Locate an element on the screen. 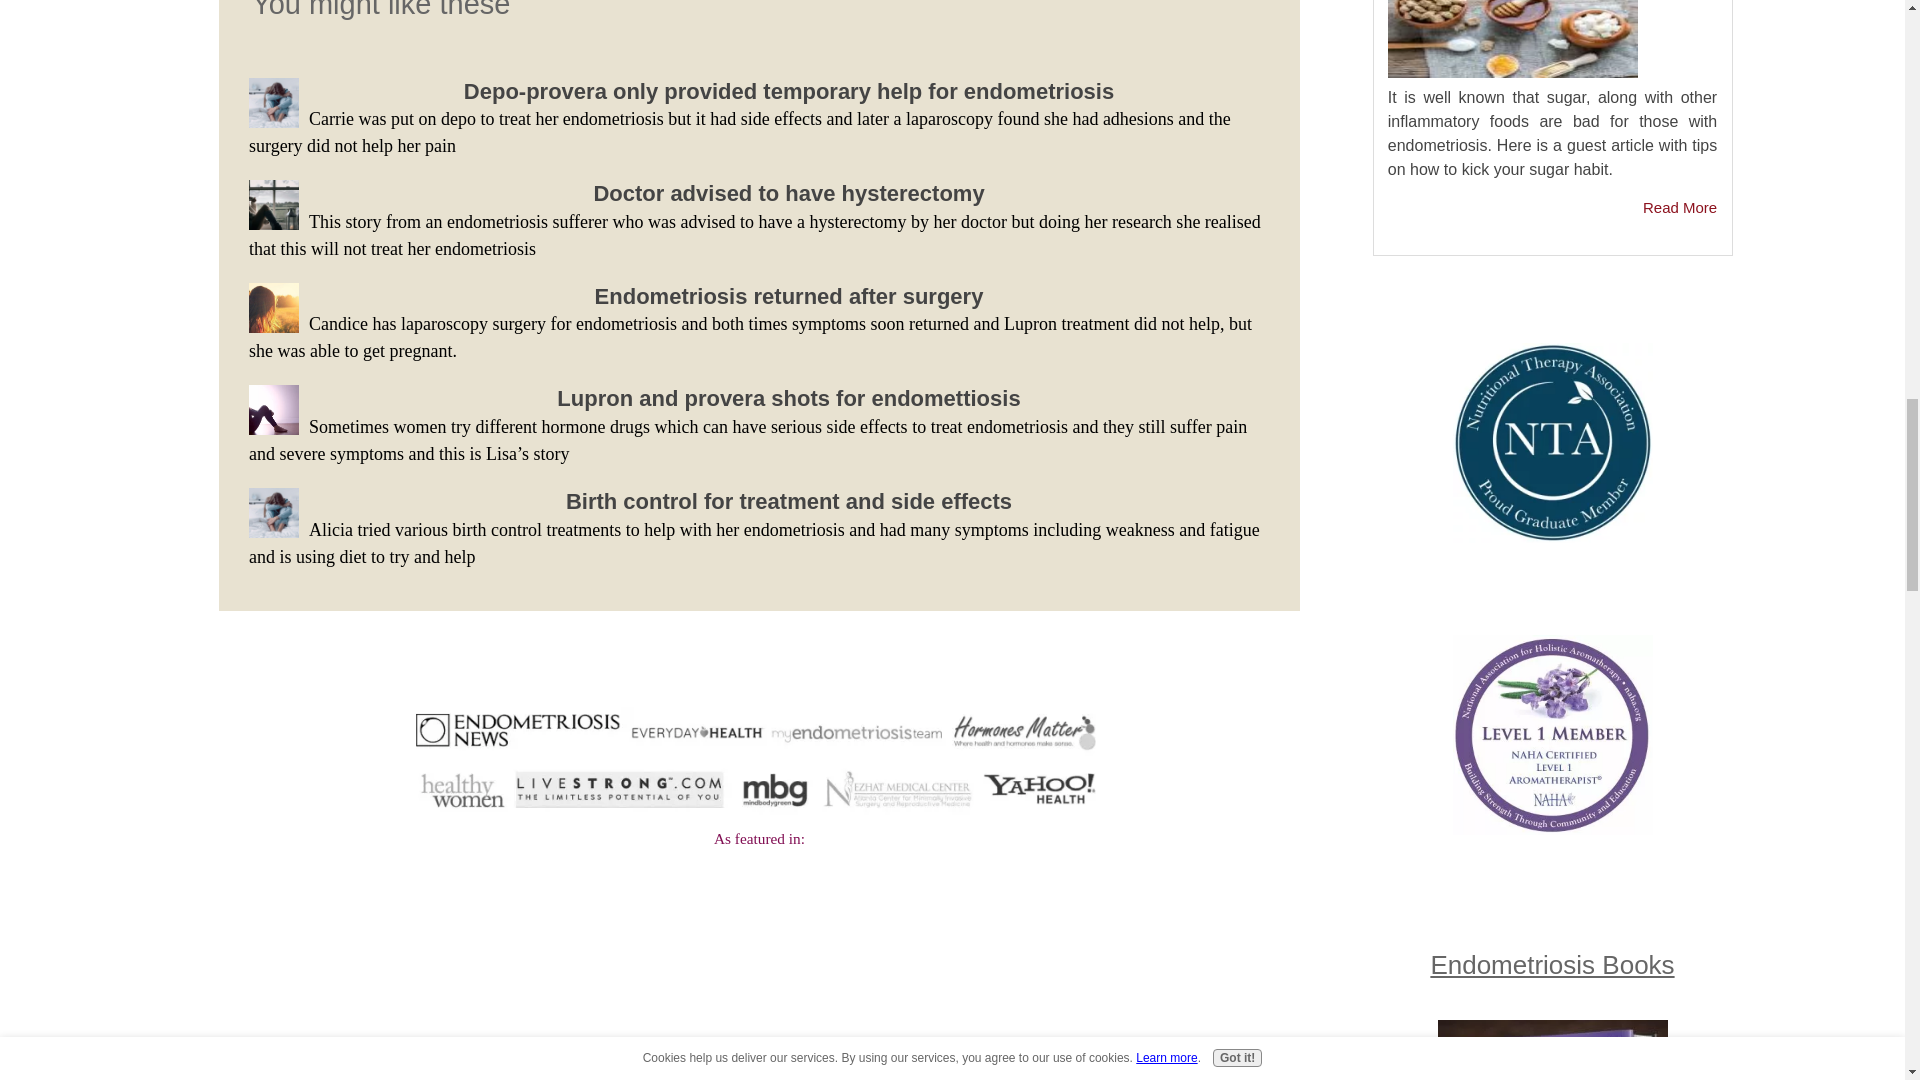  Lupron and provera shots for endomettiosis is located at coordinates (788, 398).